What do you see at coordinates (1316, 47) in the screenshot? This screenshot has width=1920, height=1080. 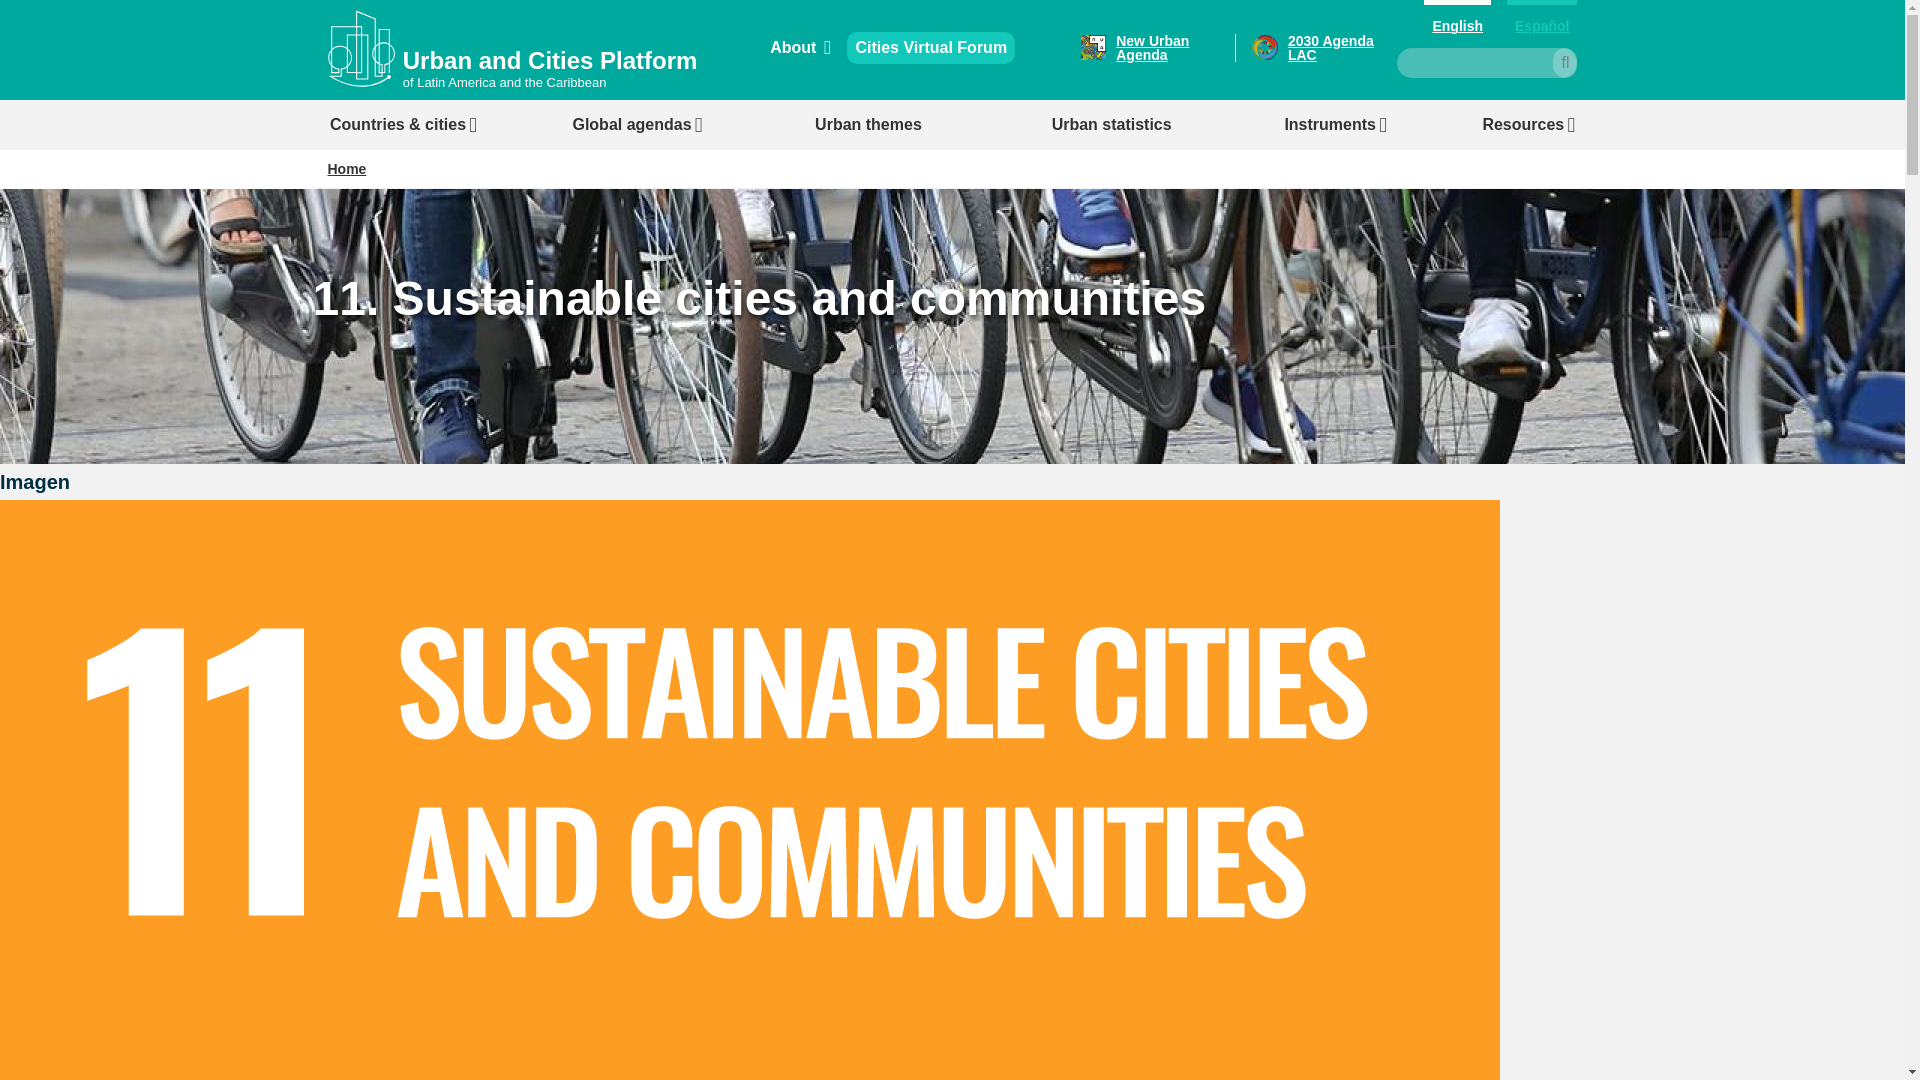 I see `2030 Agenda LAC` at bounding box center [1316, 47].